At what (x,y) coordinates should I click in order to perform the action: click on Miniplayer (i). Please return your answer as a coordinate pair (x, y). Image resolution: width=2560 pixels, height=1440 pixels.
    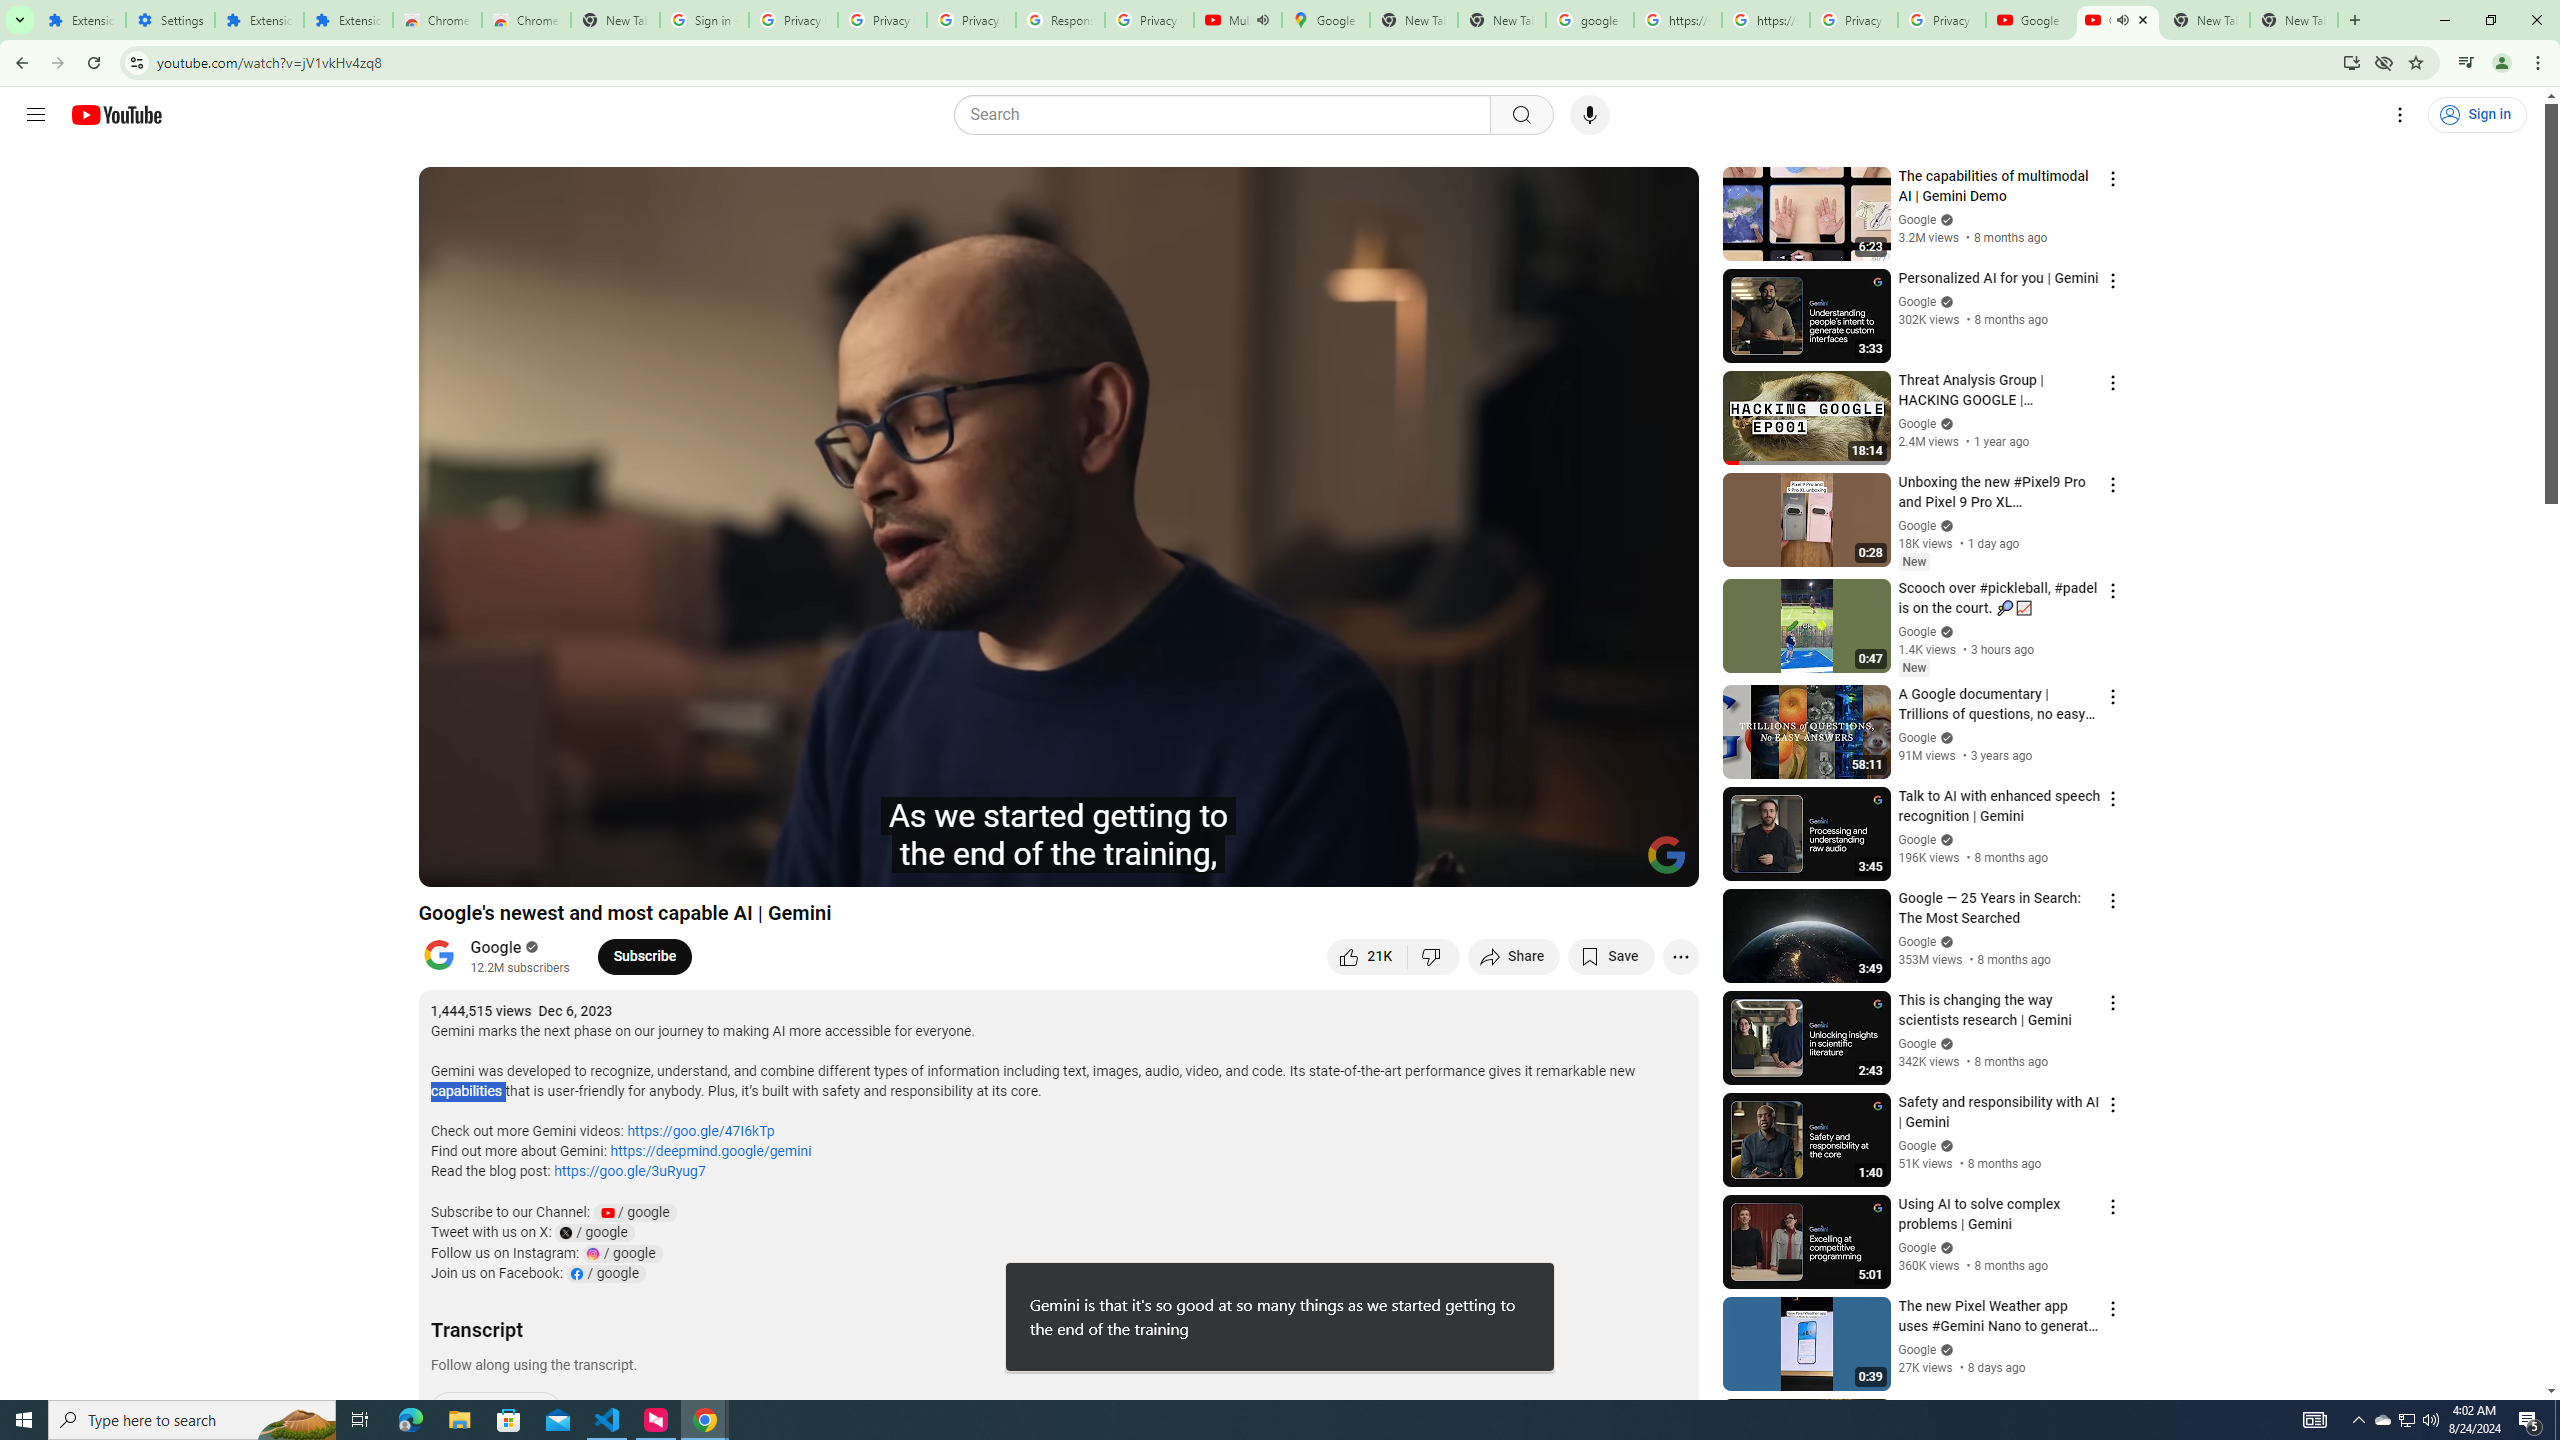
    Looking at the image, I should click on (1565, 863).